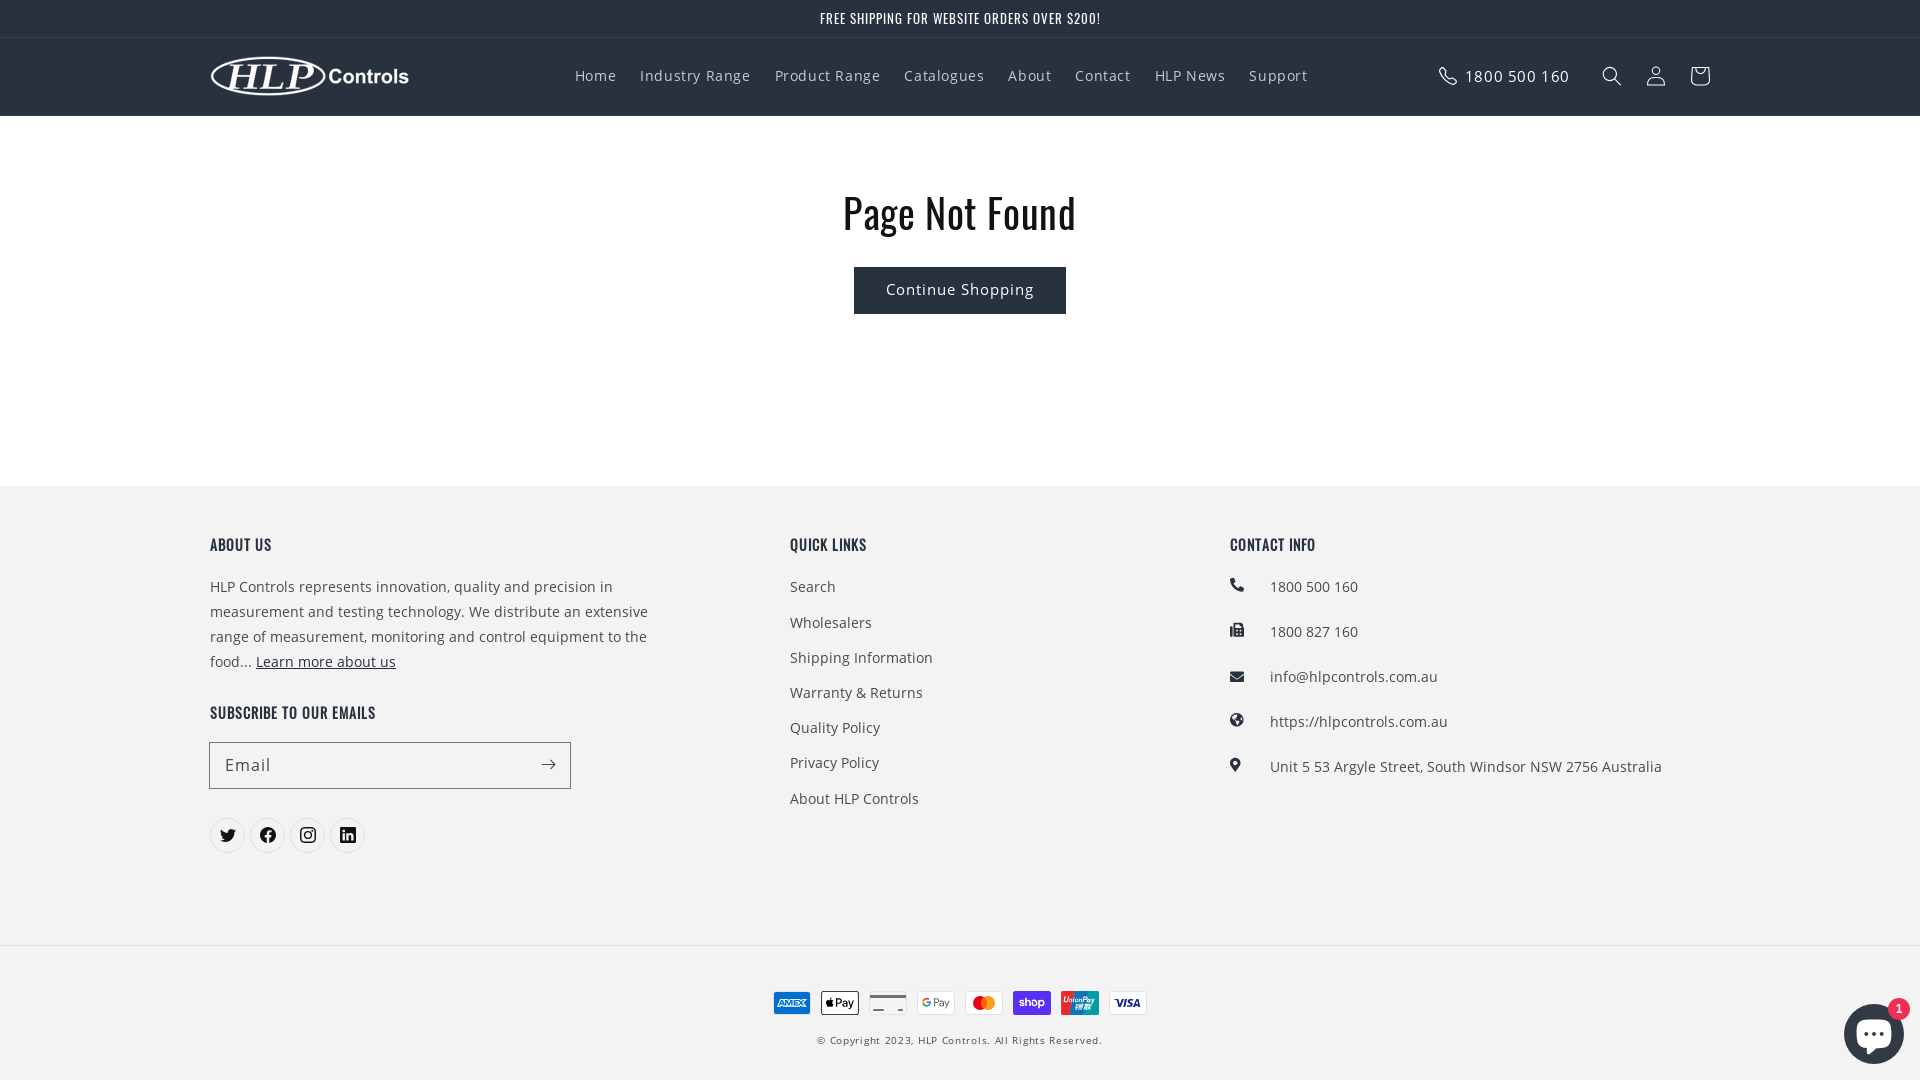 This screenshot has height=1080, width=1920. Describe the element at coordinates (1278, 76) in the screenshot. I see `Support` at that location.